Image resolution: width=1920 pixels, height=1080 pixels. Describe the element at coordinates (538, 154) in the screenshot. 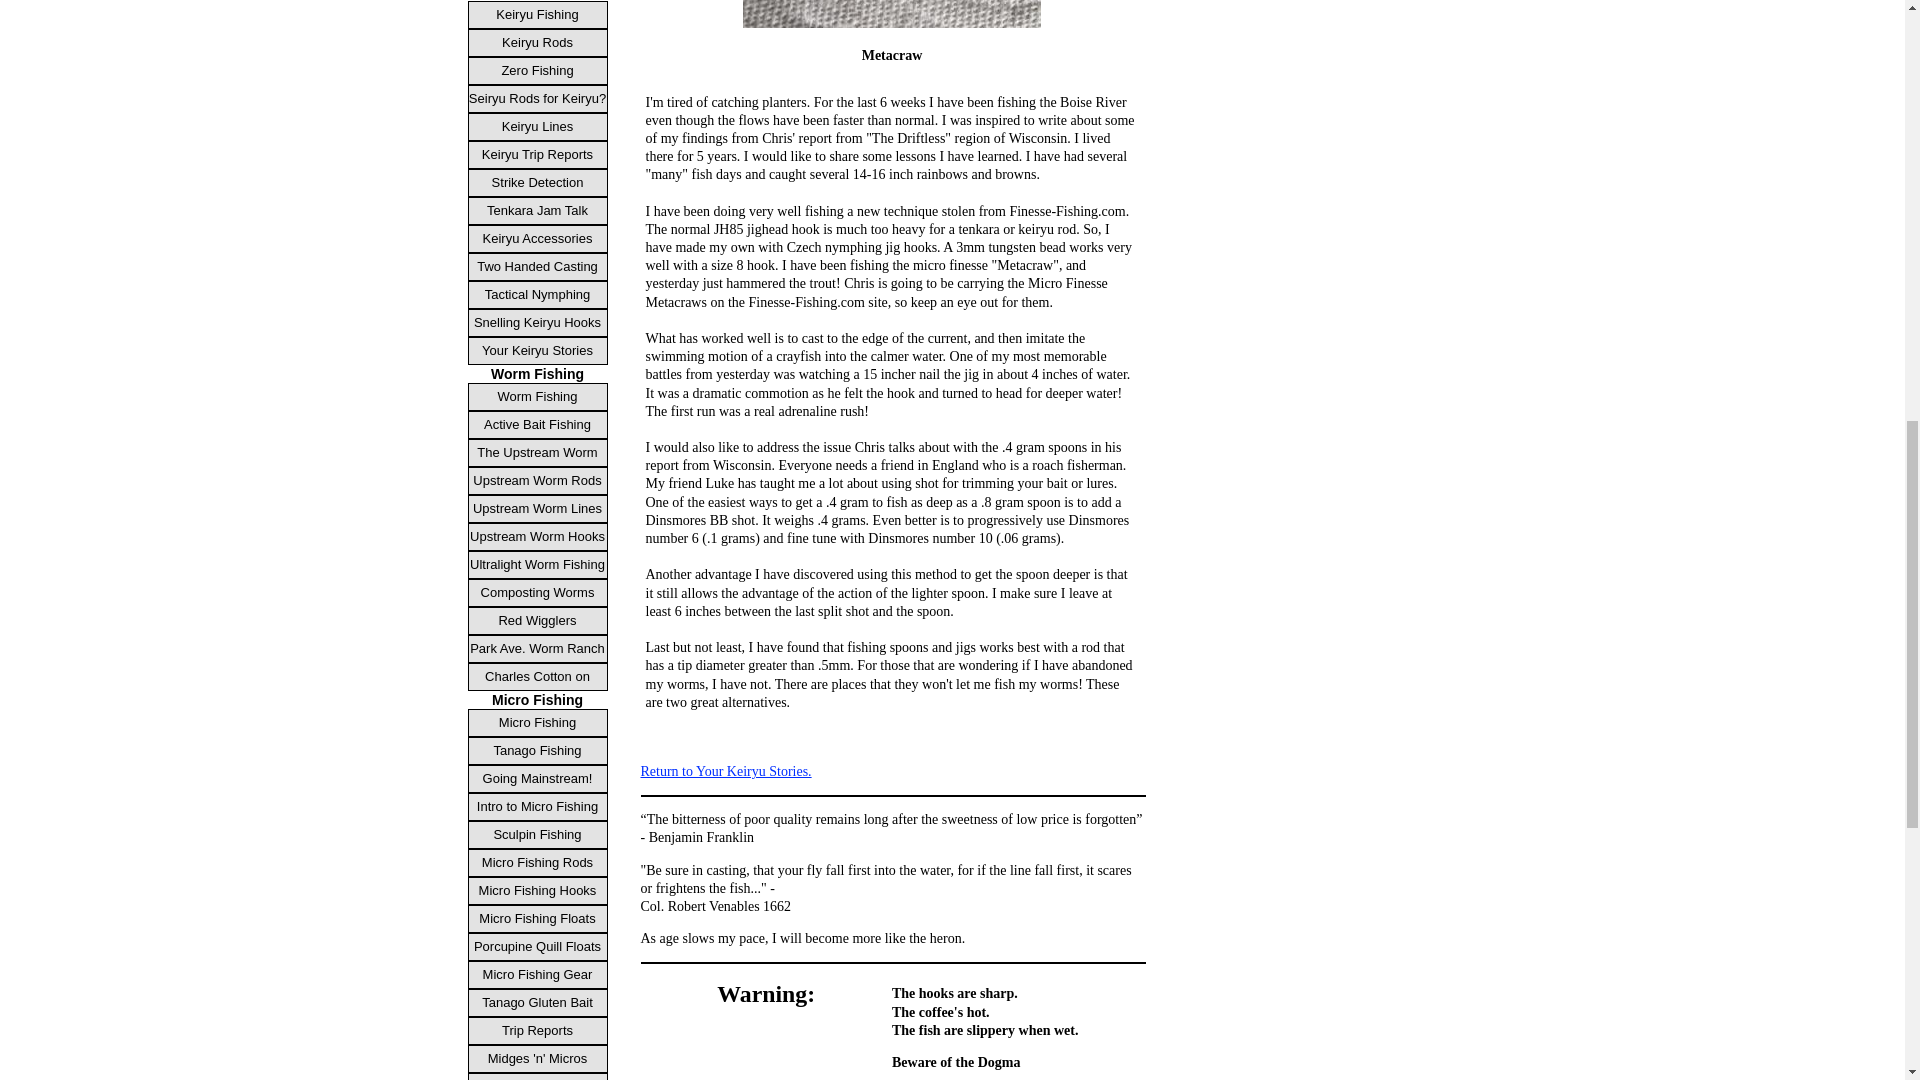

I see `Keiryu Trip Reports` at that location.